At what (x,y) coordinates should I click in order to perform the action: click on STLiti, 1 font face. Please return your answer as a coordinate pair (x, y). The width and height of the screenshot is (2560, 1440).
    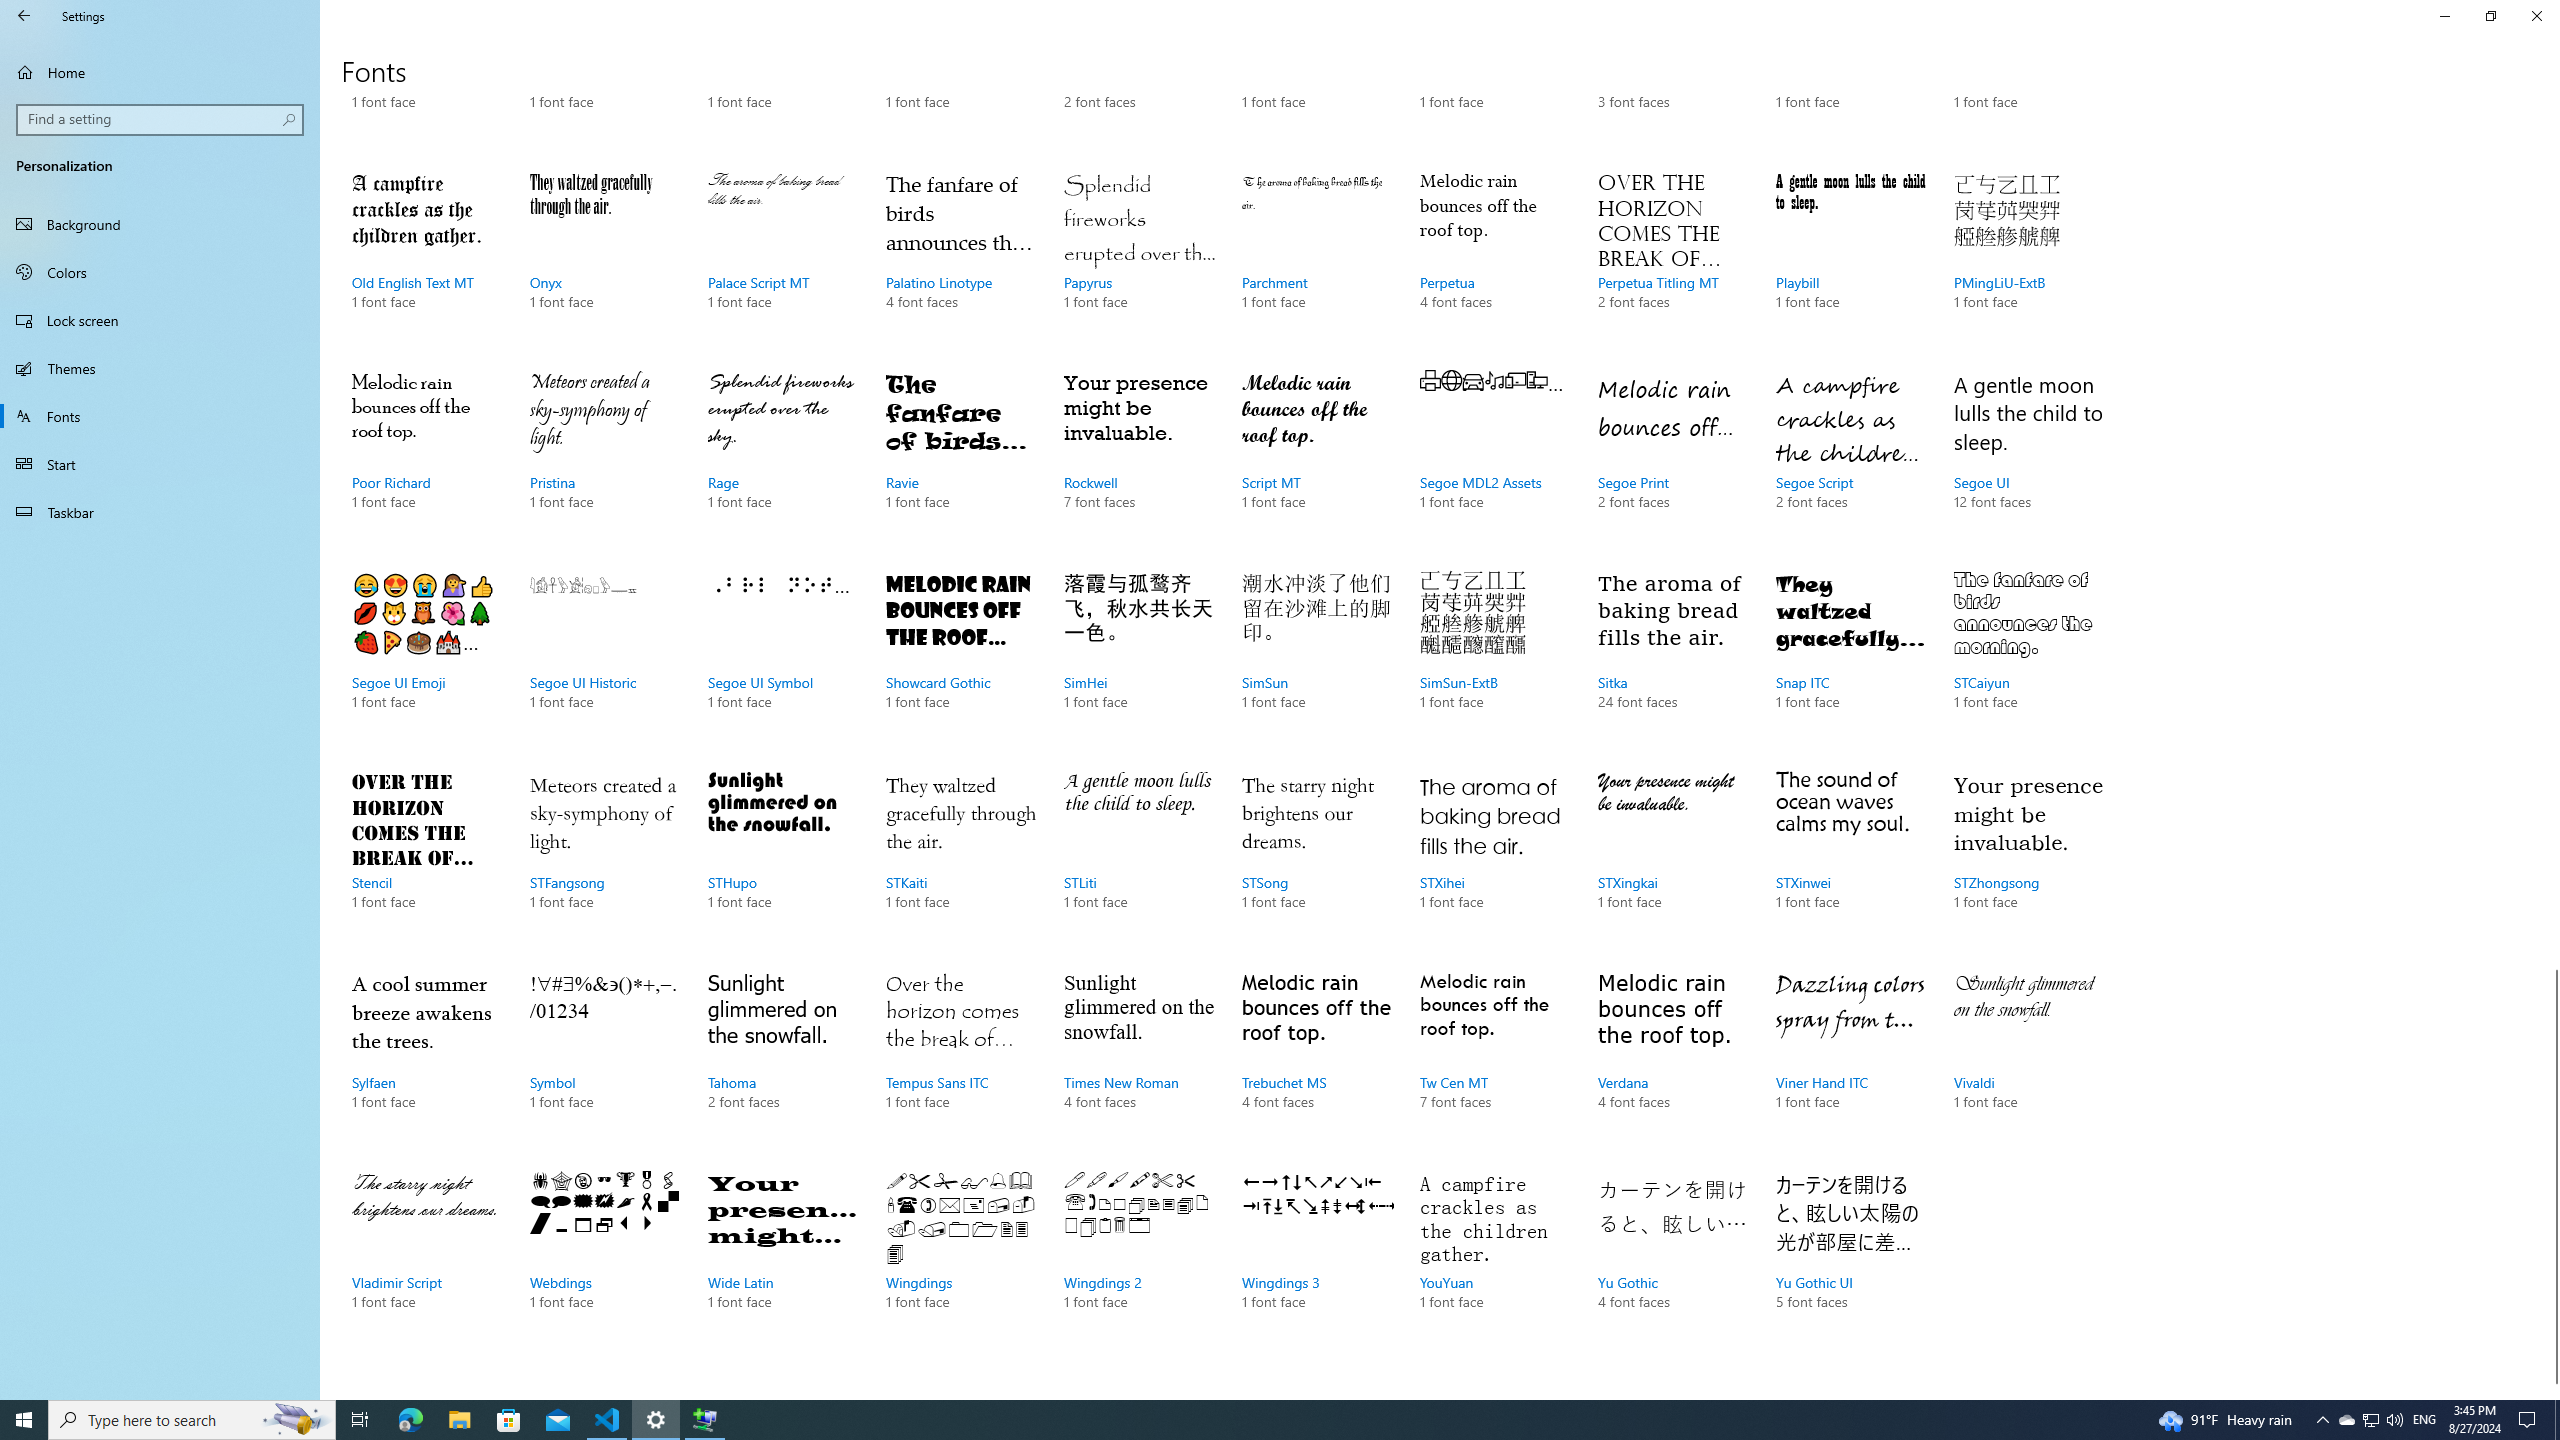
    Looking at the image, I should click on (1138, 860).